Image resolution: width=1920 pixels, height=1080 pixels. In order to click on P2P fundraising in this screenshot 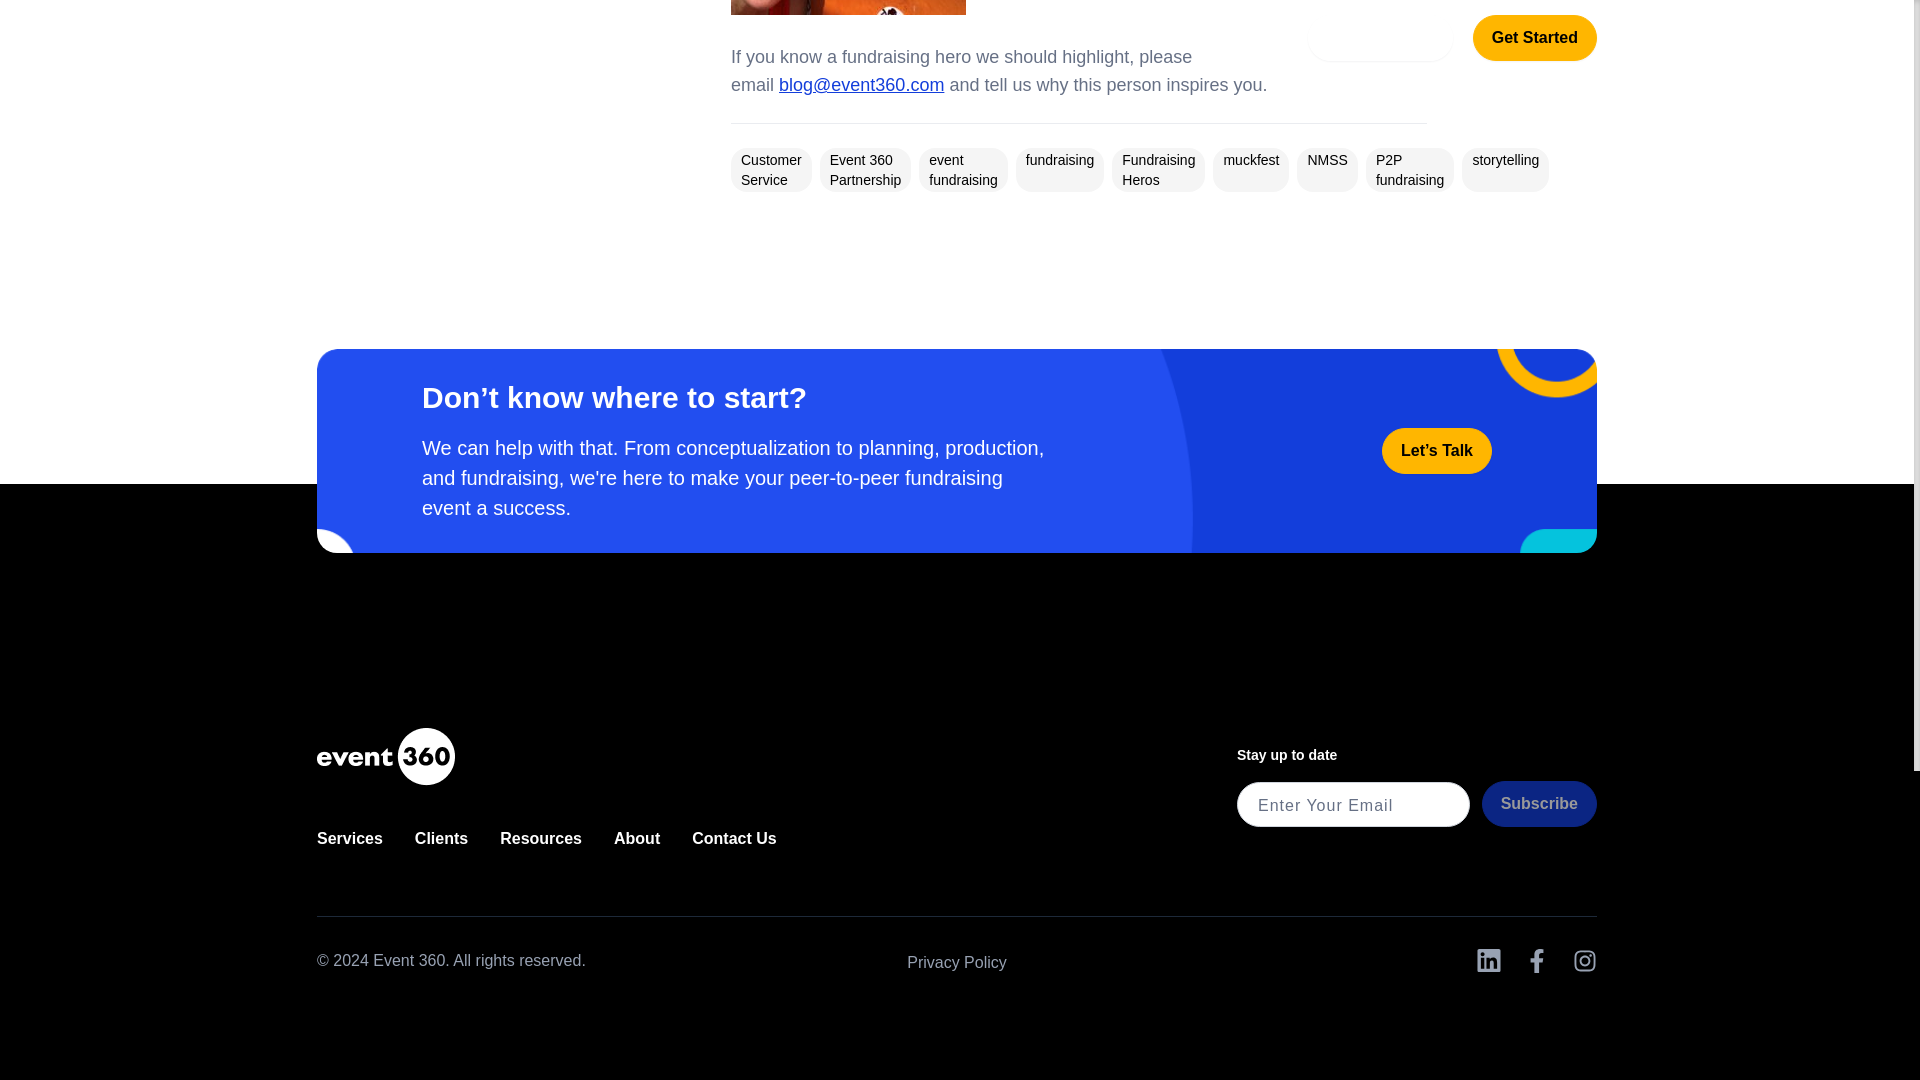, I will do `click(1410, 170)`.